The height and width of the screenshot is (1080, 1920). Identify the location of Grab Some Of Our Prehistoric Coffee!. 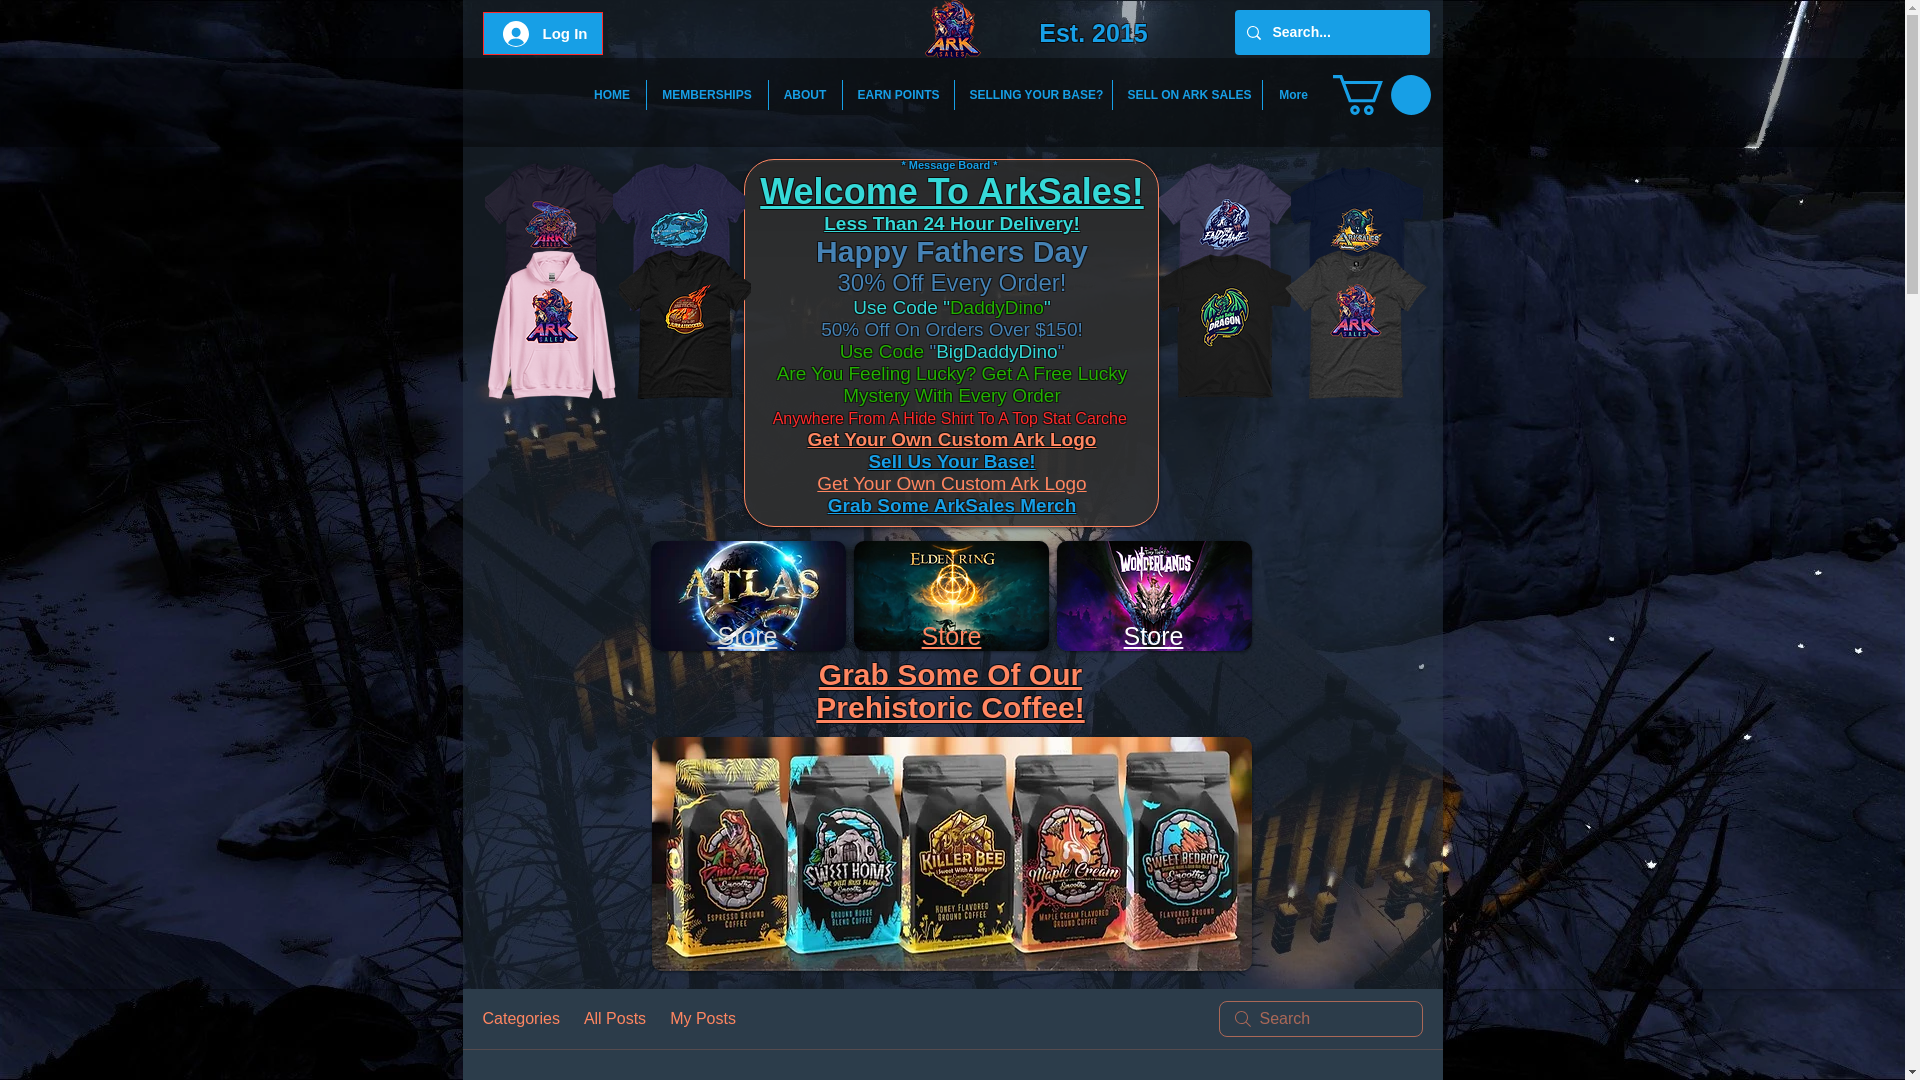
(950, 690).